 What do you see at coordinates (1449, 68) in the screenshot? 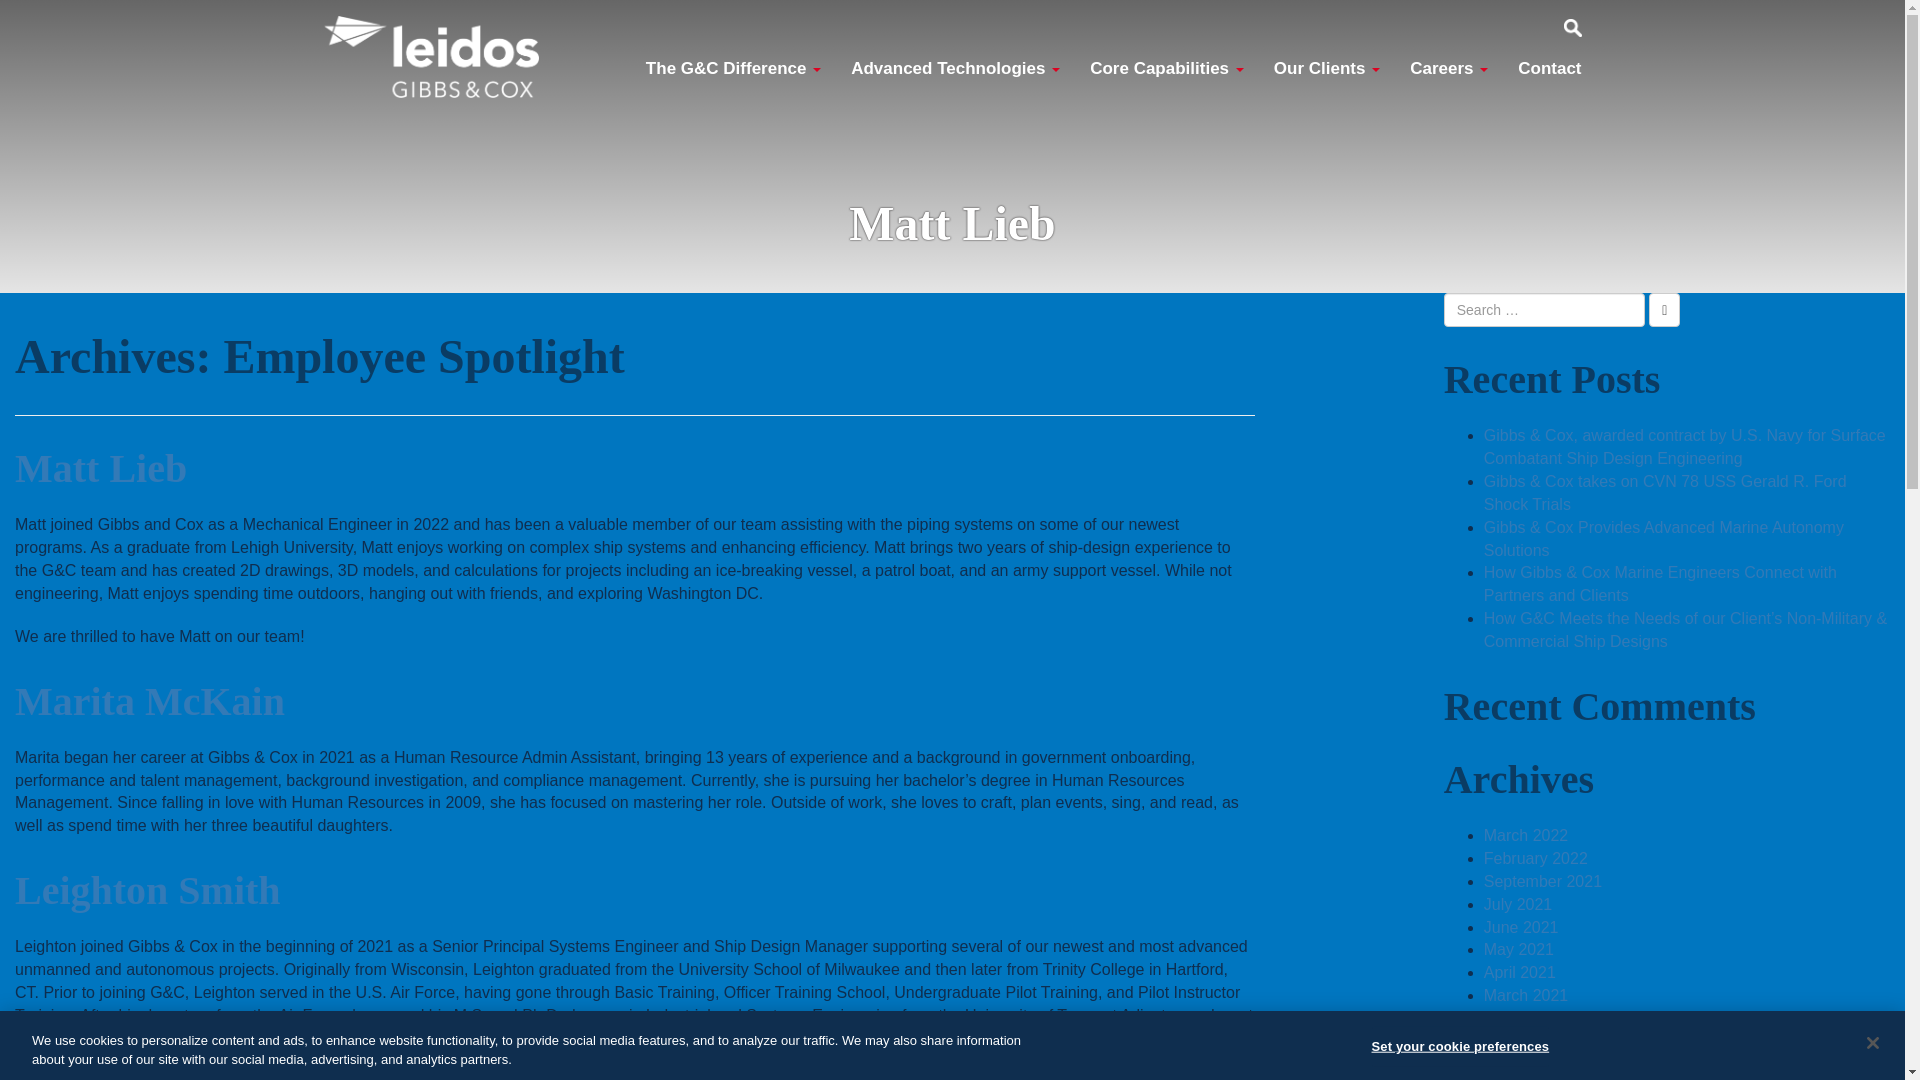
I see `Careers` at bounding box center [1449, 68].